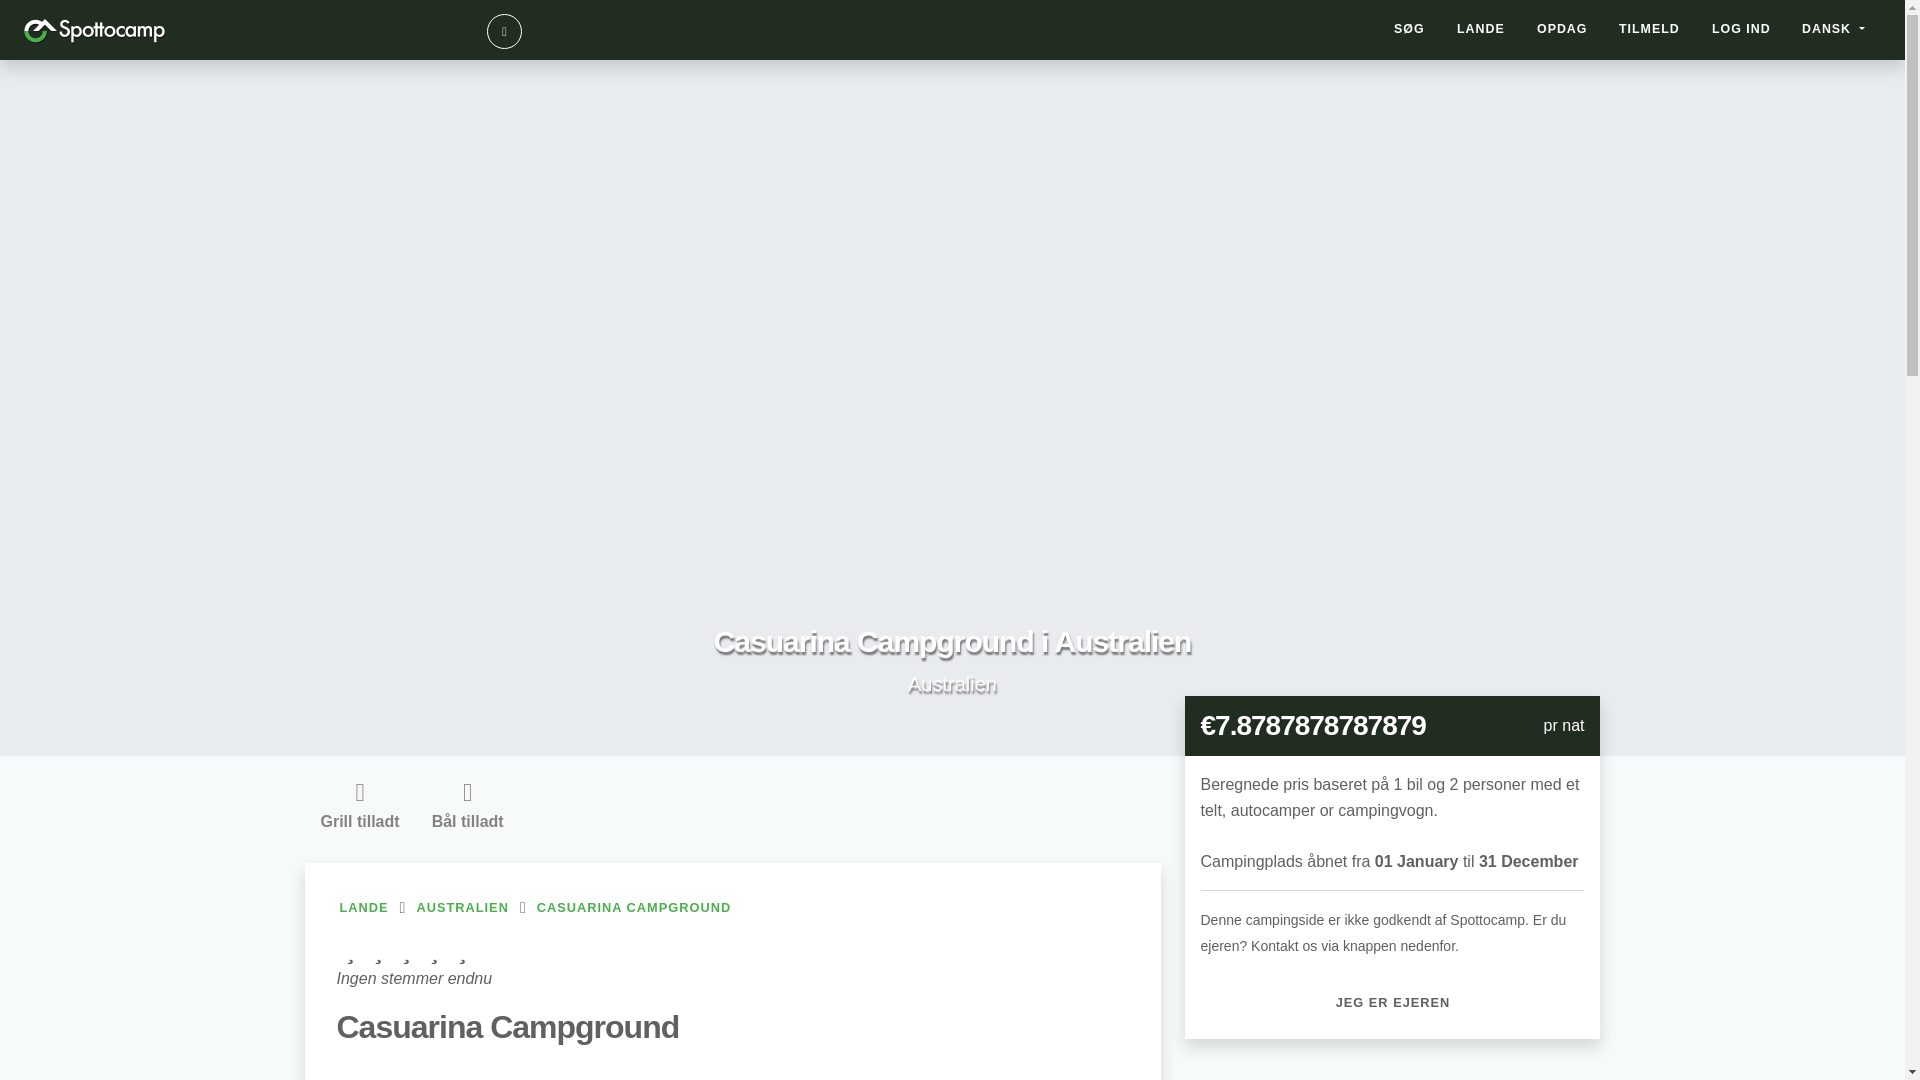  What do you see at coordinates (1392, 1002) in the screenshot?
I see `JEG ER EJEREN` at bounding box center [1392, 1002].